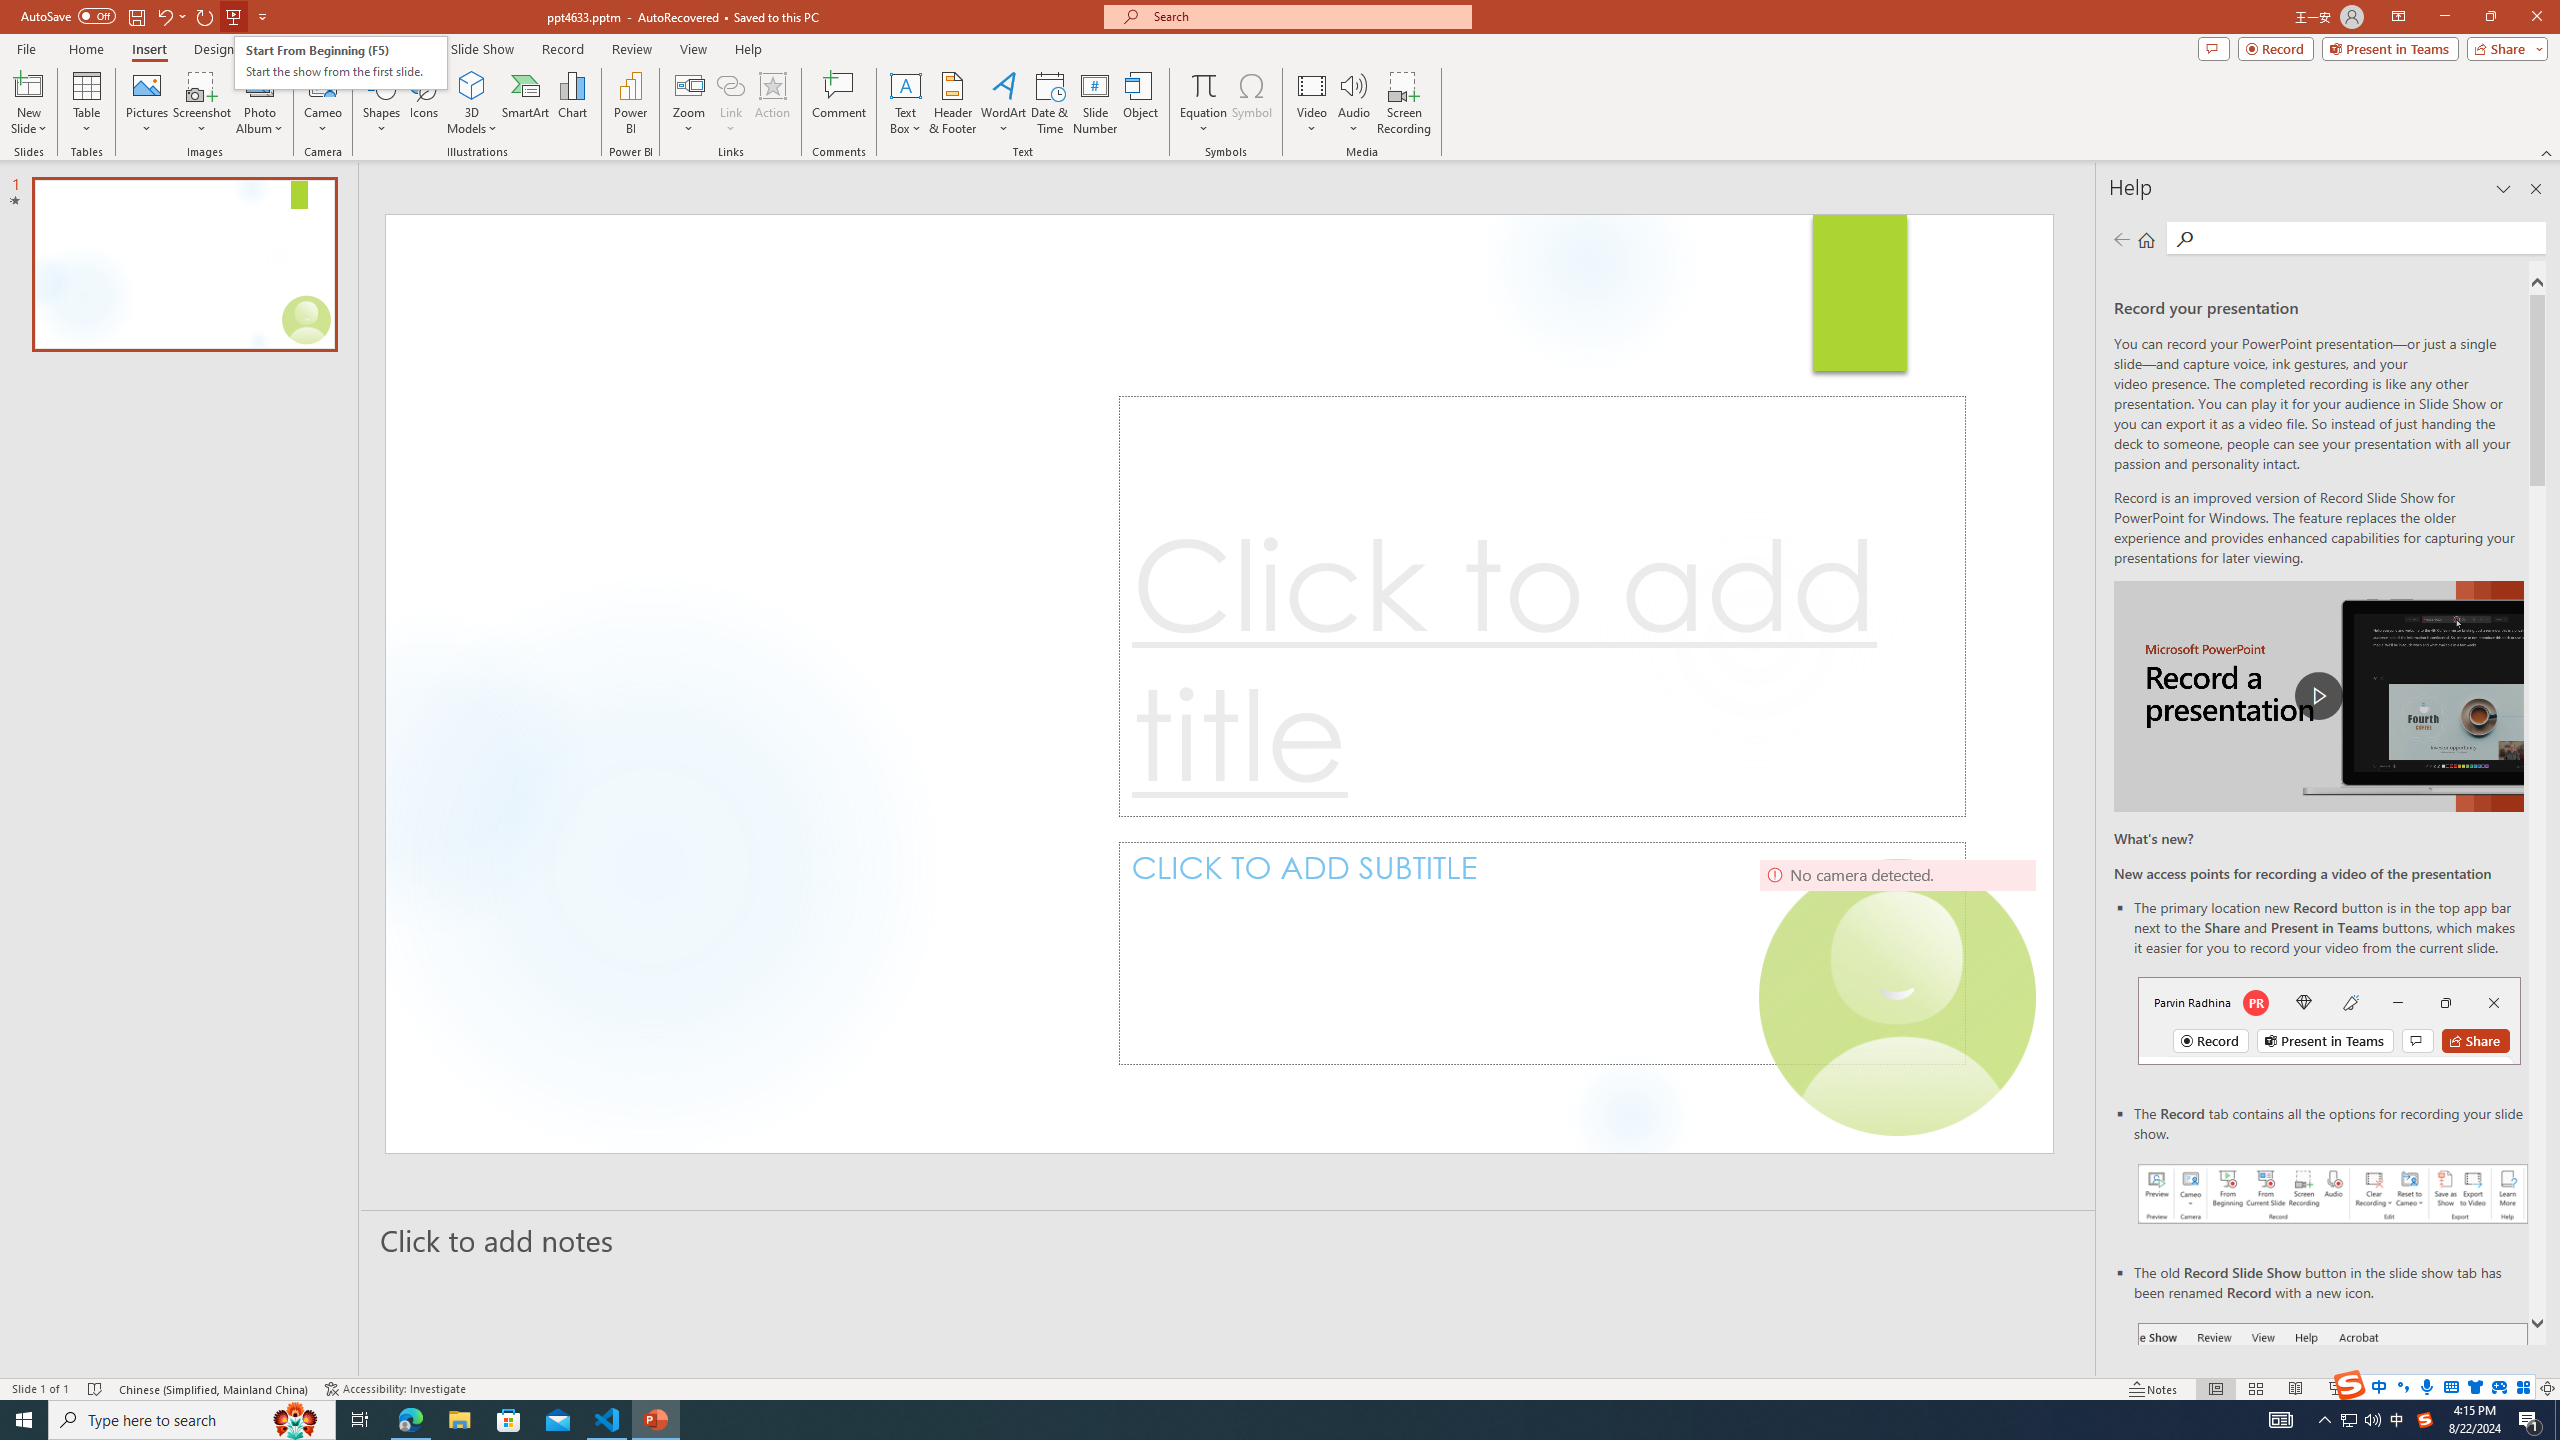  I want to click on 3D Models, so click(472, 103).